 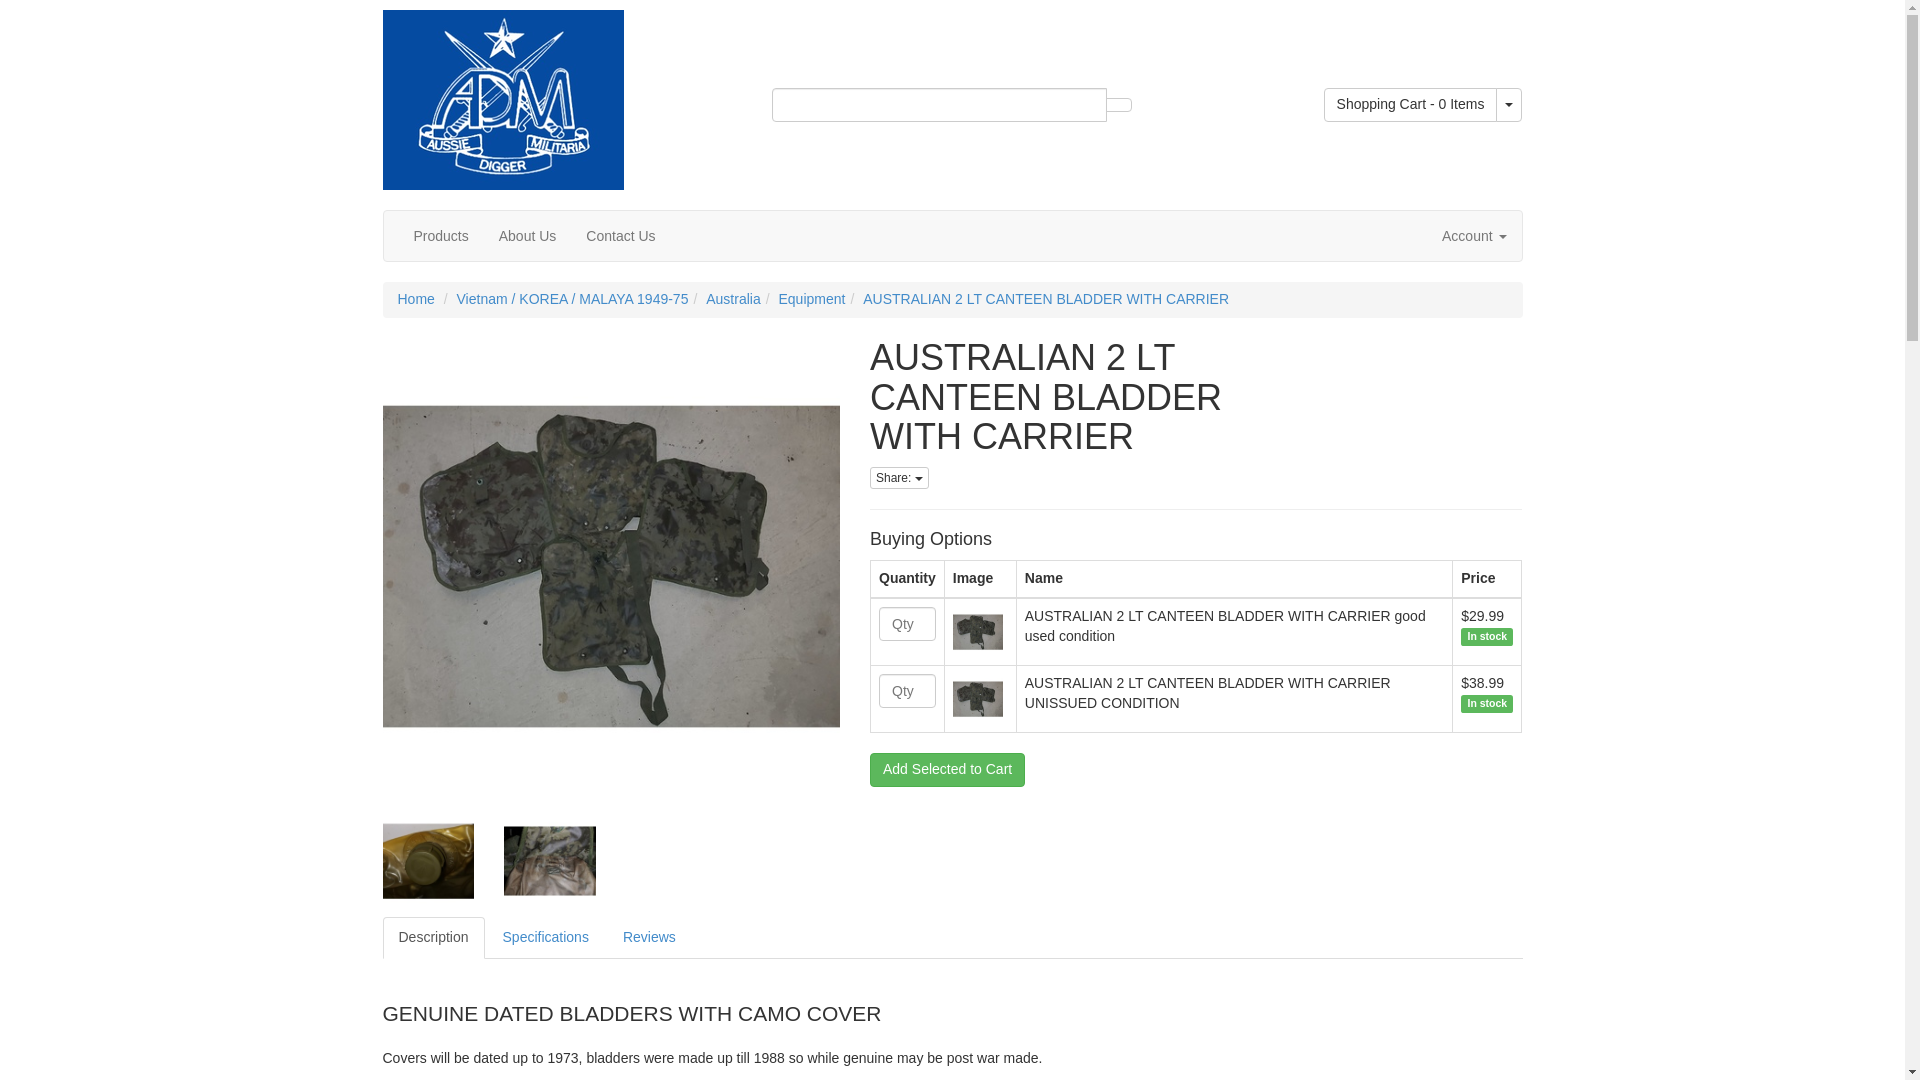 I want to click on Large View, so click(x=428, y=861).